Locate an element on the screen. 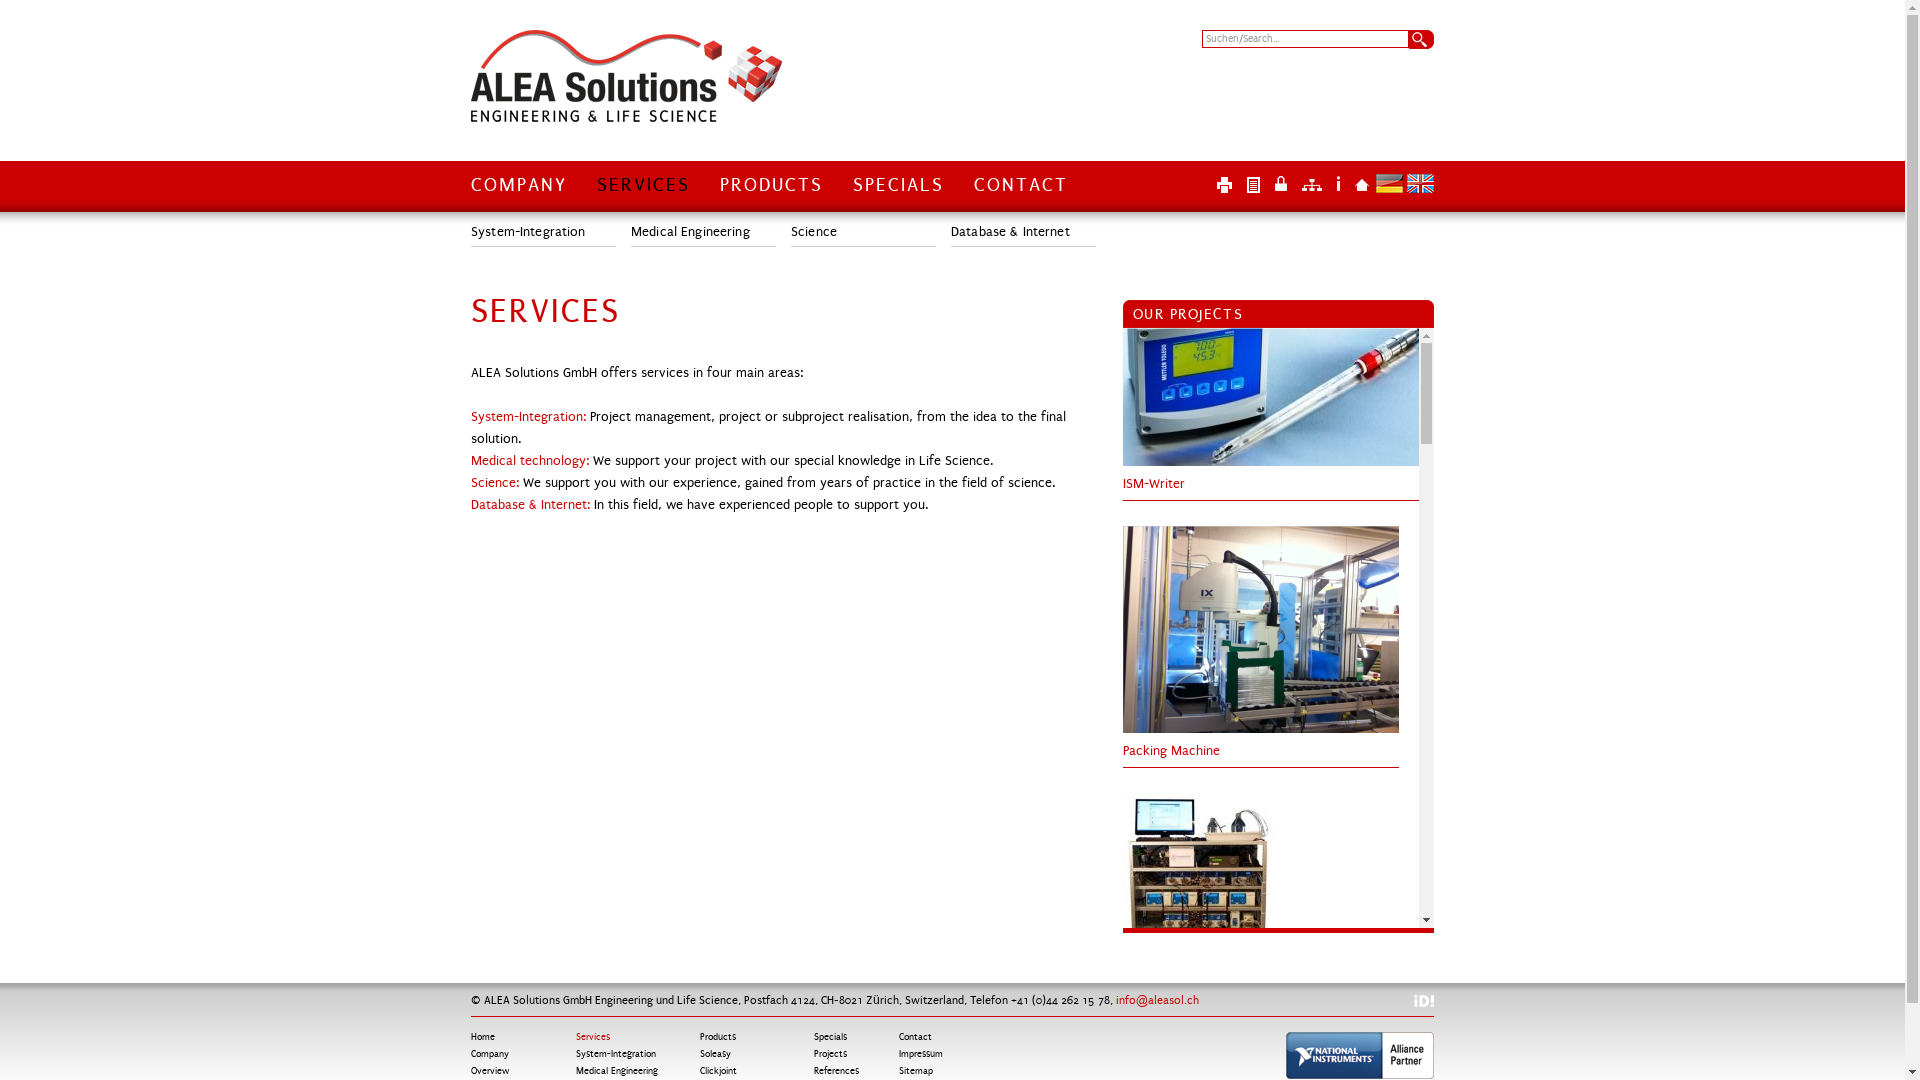 Image resolution: width=1920 pixels, height=1080 pixels. Projects is located at coordinates (830, 1054).